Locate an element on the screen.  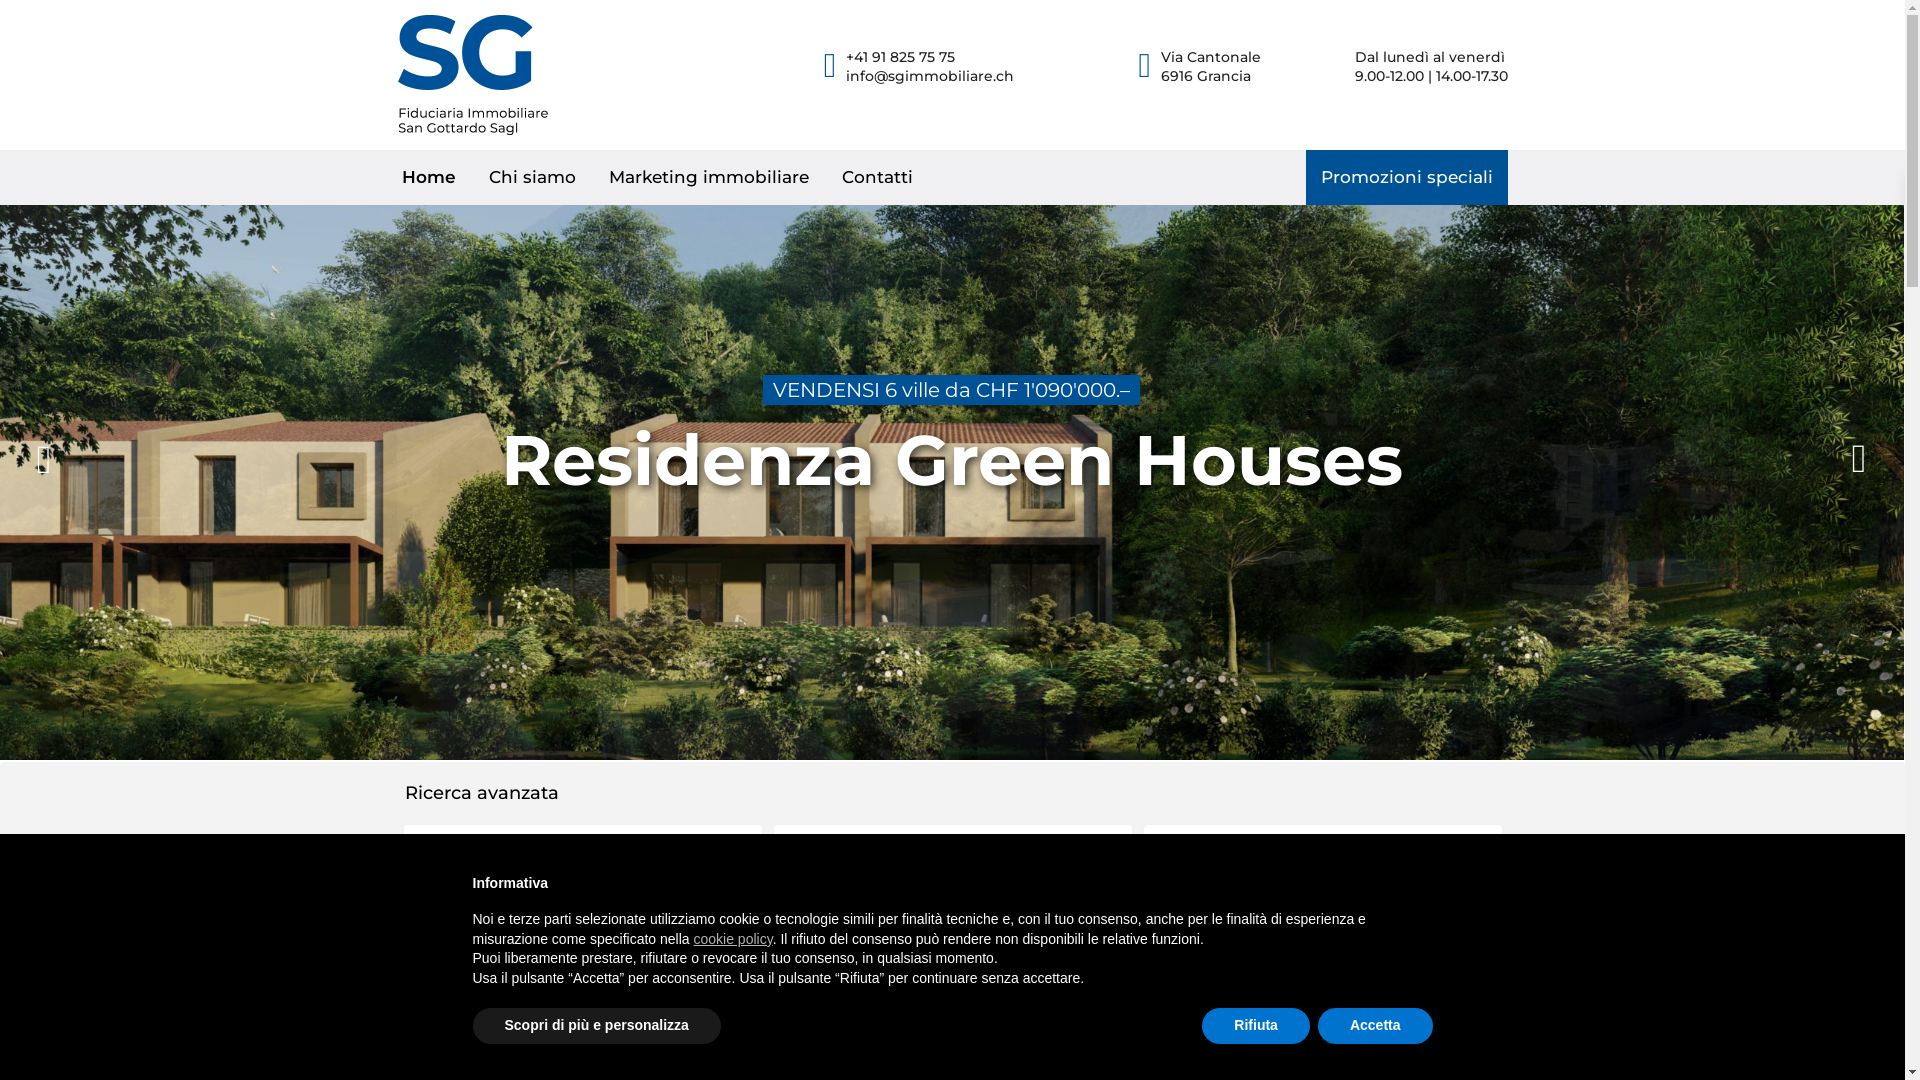
Accetta is located at coordinates (1376, 1026).